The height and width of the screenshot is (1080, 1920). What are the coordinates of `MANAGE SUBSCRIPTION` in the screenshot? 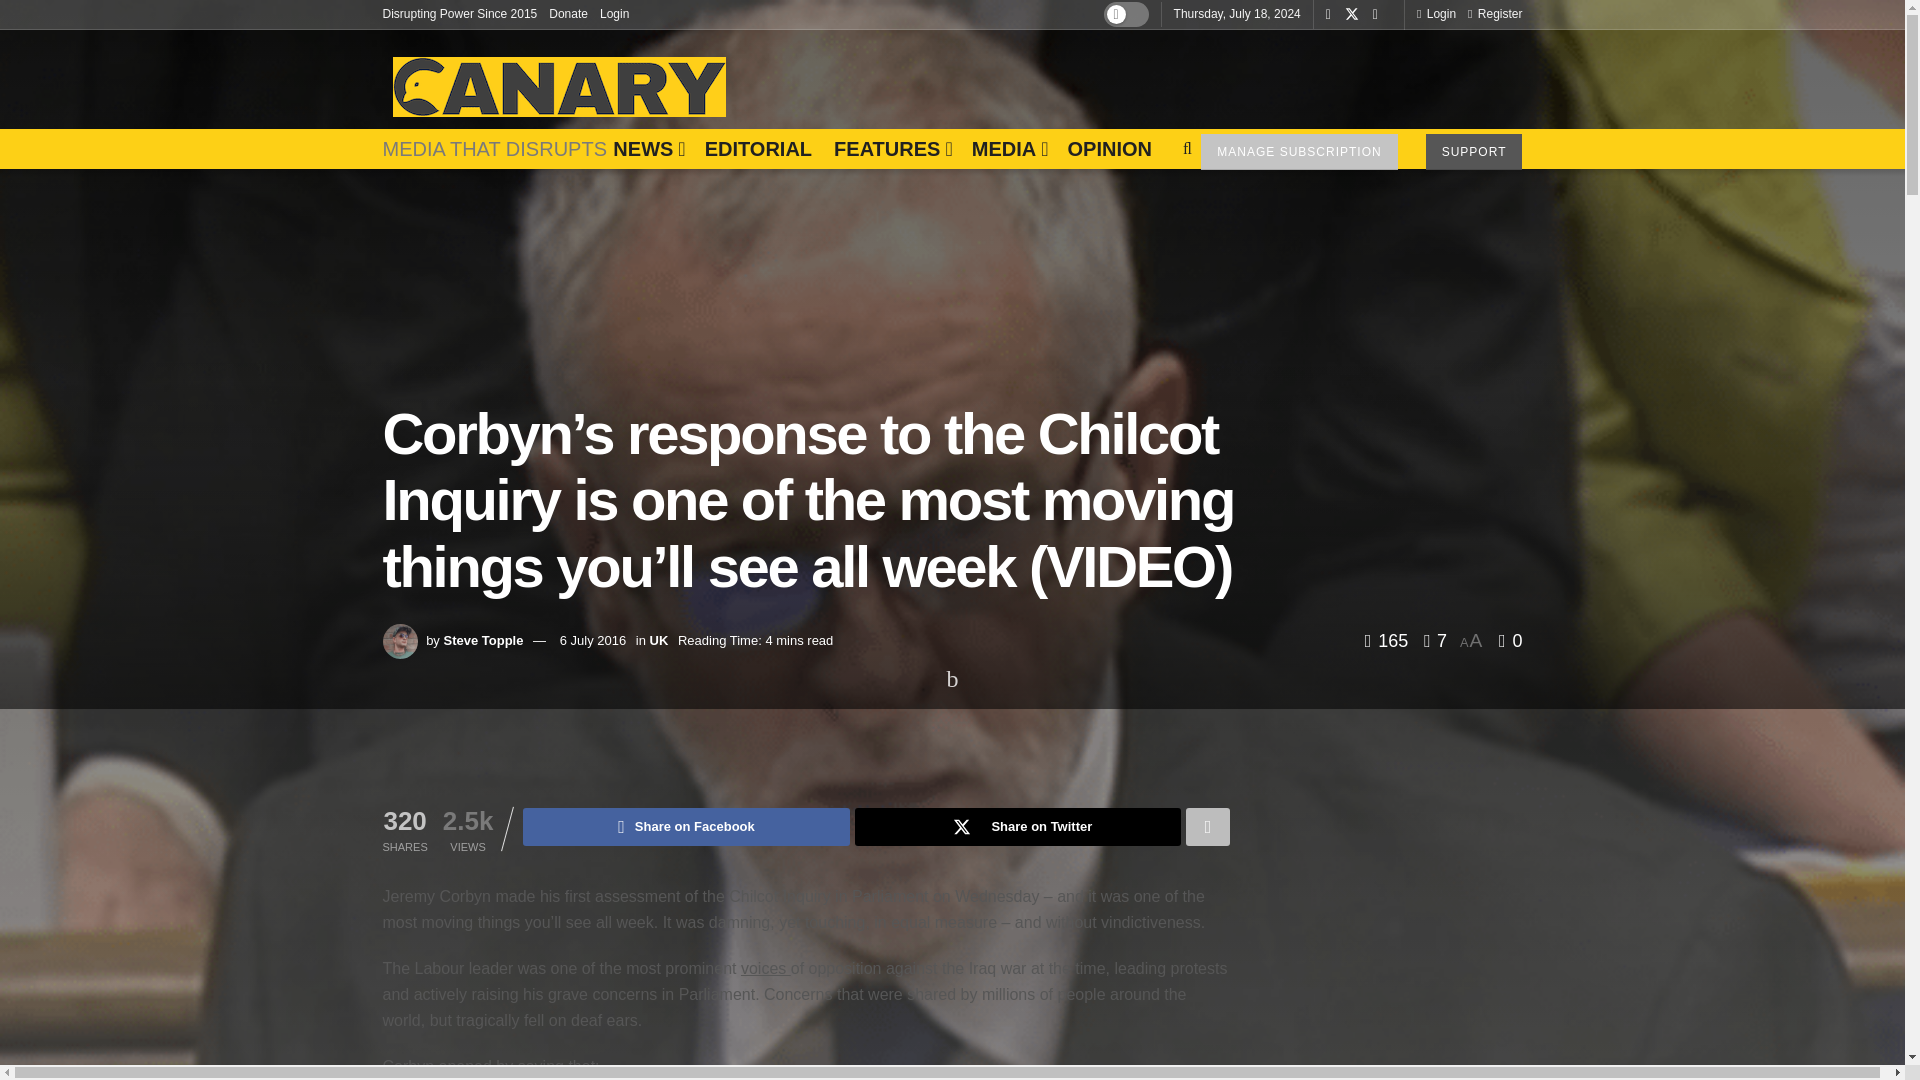 It's located at (1299, 151).